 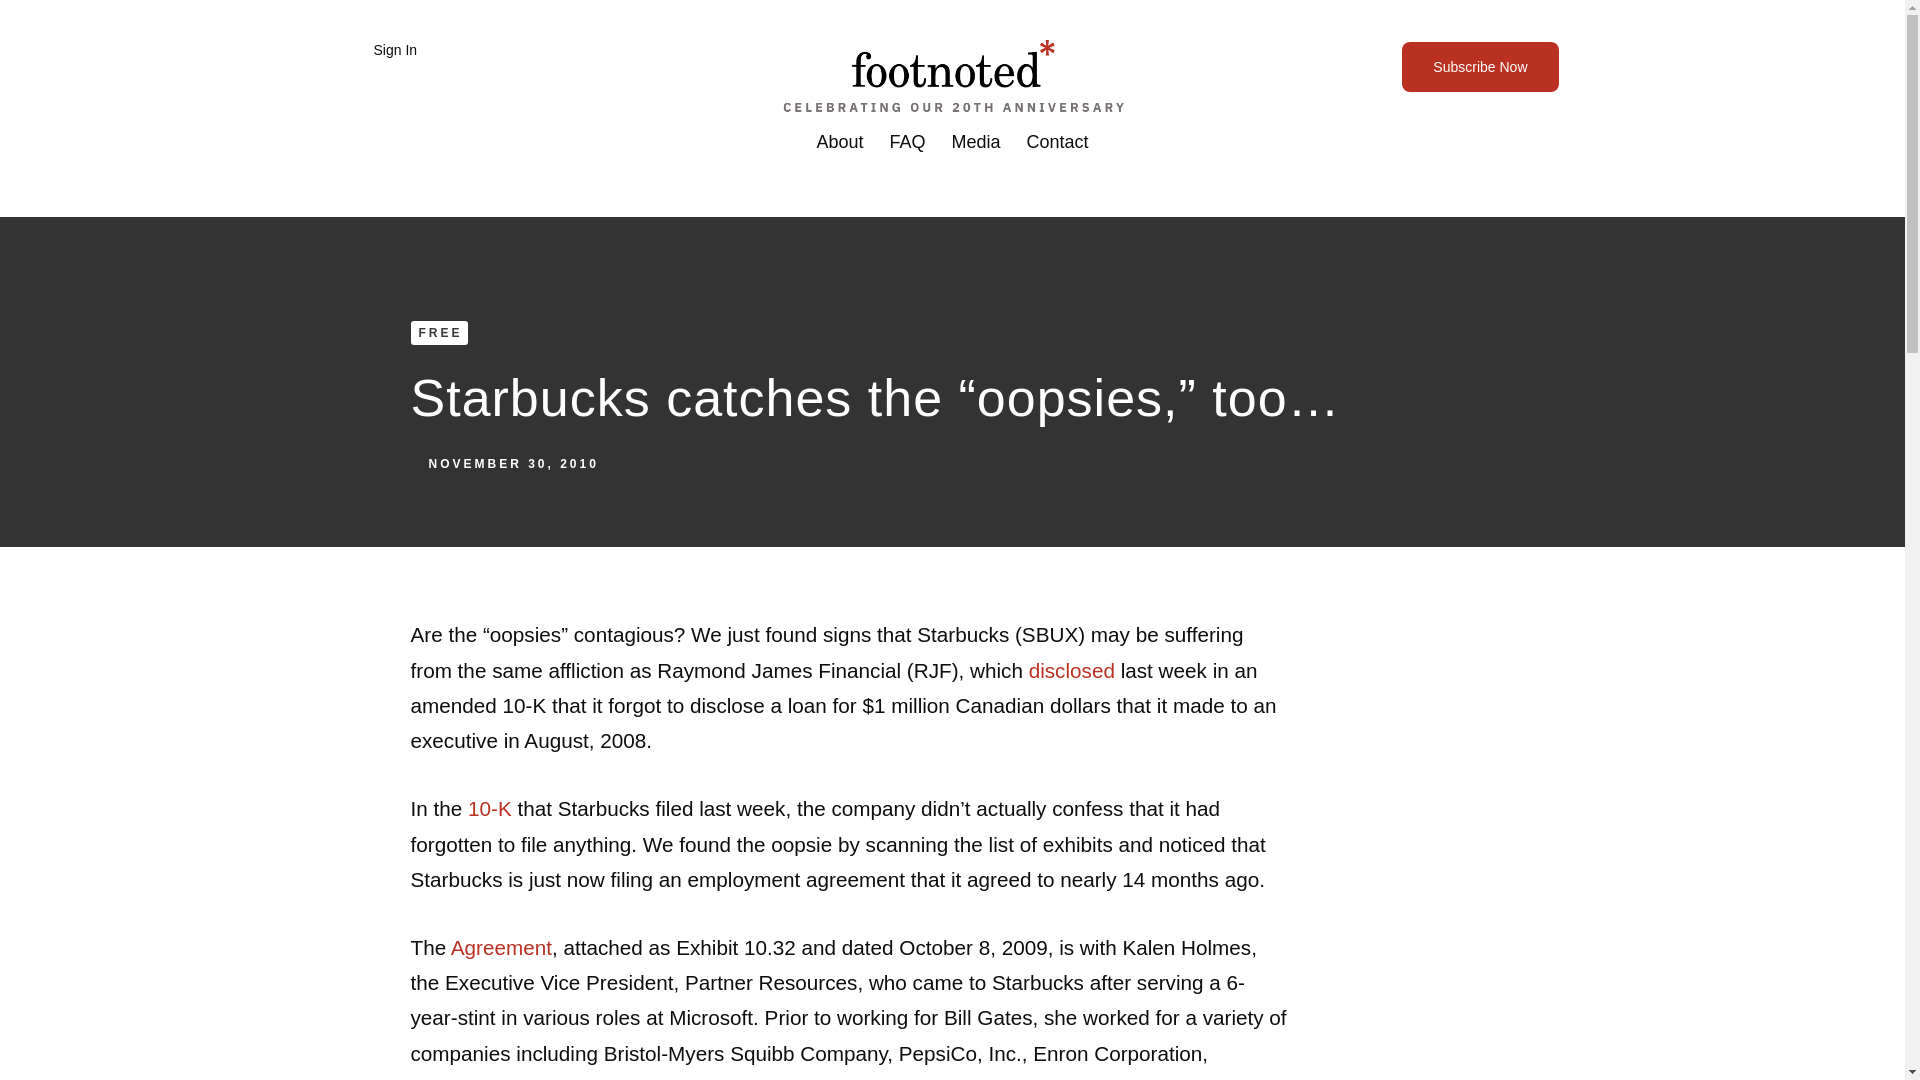 What do you see at coordinates (906, 142) in the screenshot?
I see `FAQ` at bounding box center [906, 142].